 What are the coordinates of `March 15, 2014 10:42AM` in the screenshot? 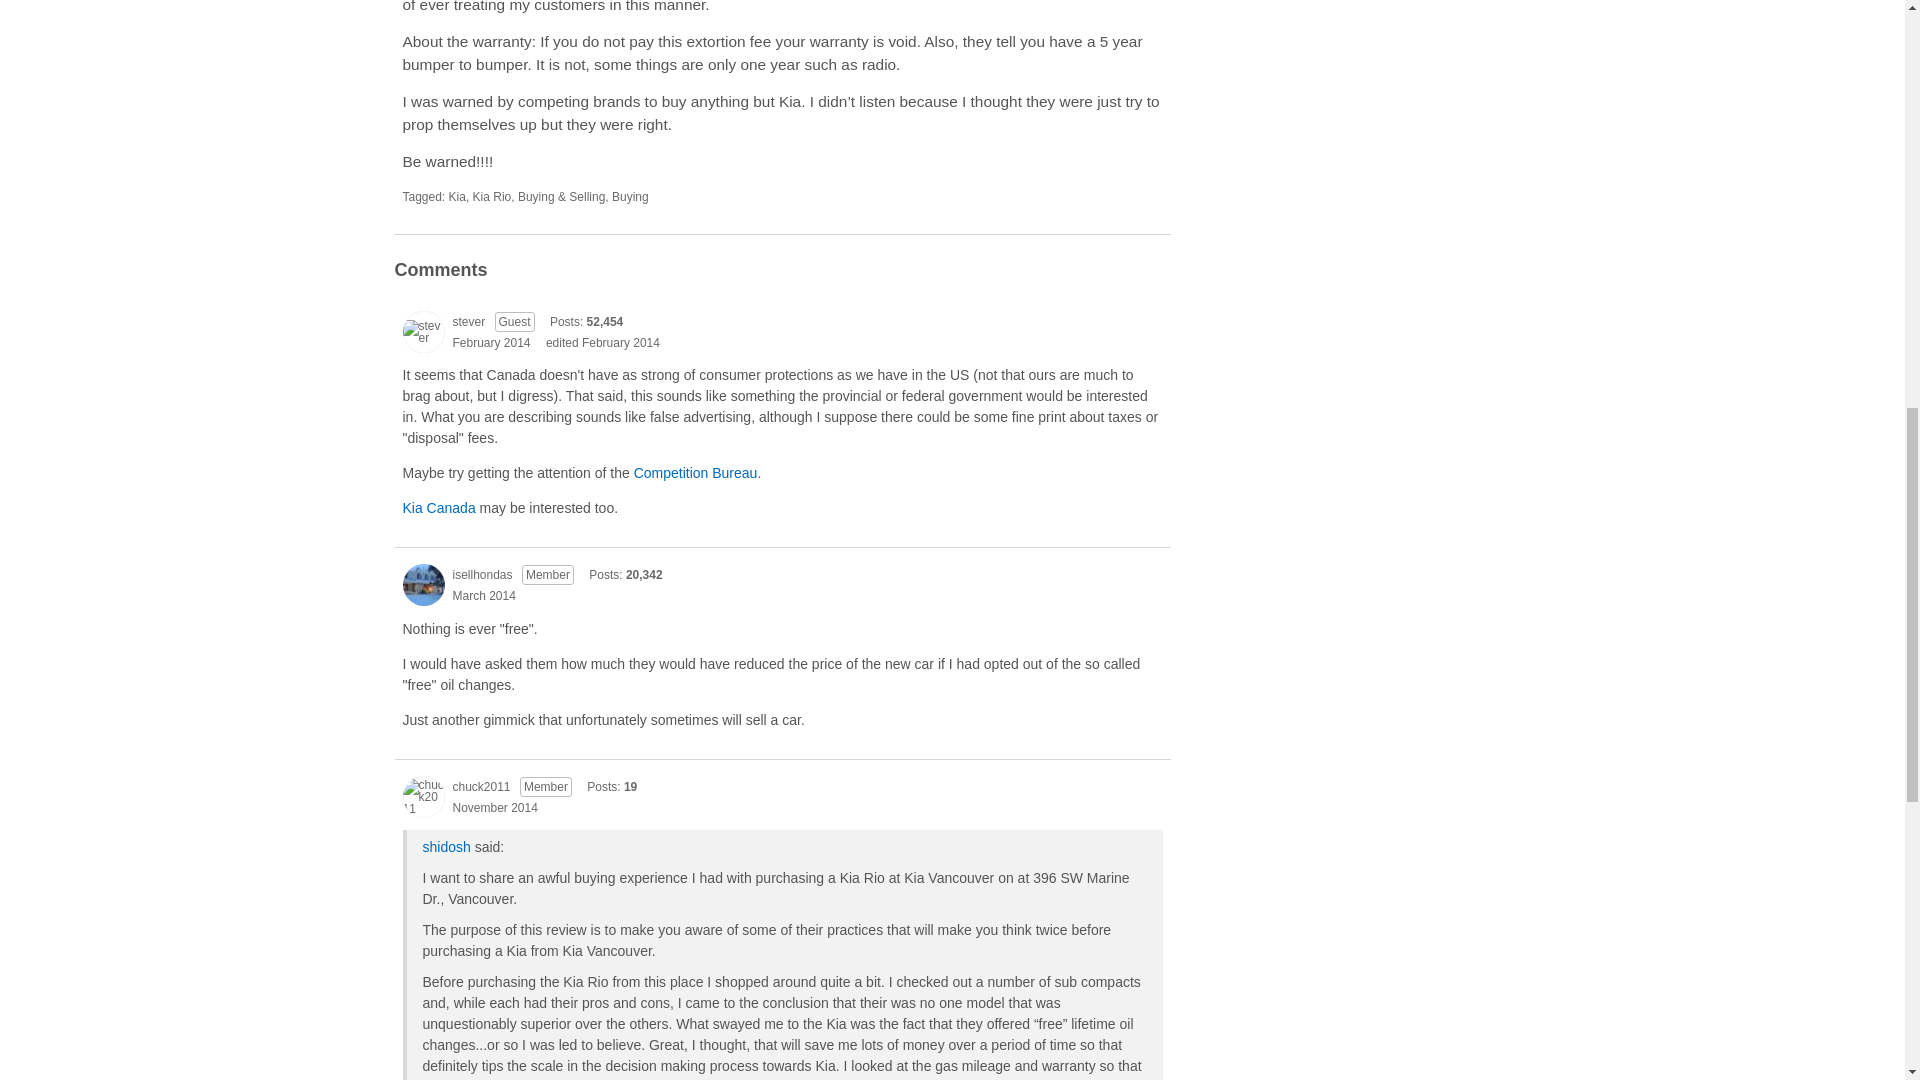 It's located at (482, 595).